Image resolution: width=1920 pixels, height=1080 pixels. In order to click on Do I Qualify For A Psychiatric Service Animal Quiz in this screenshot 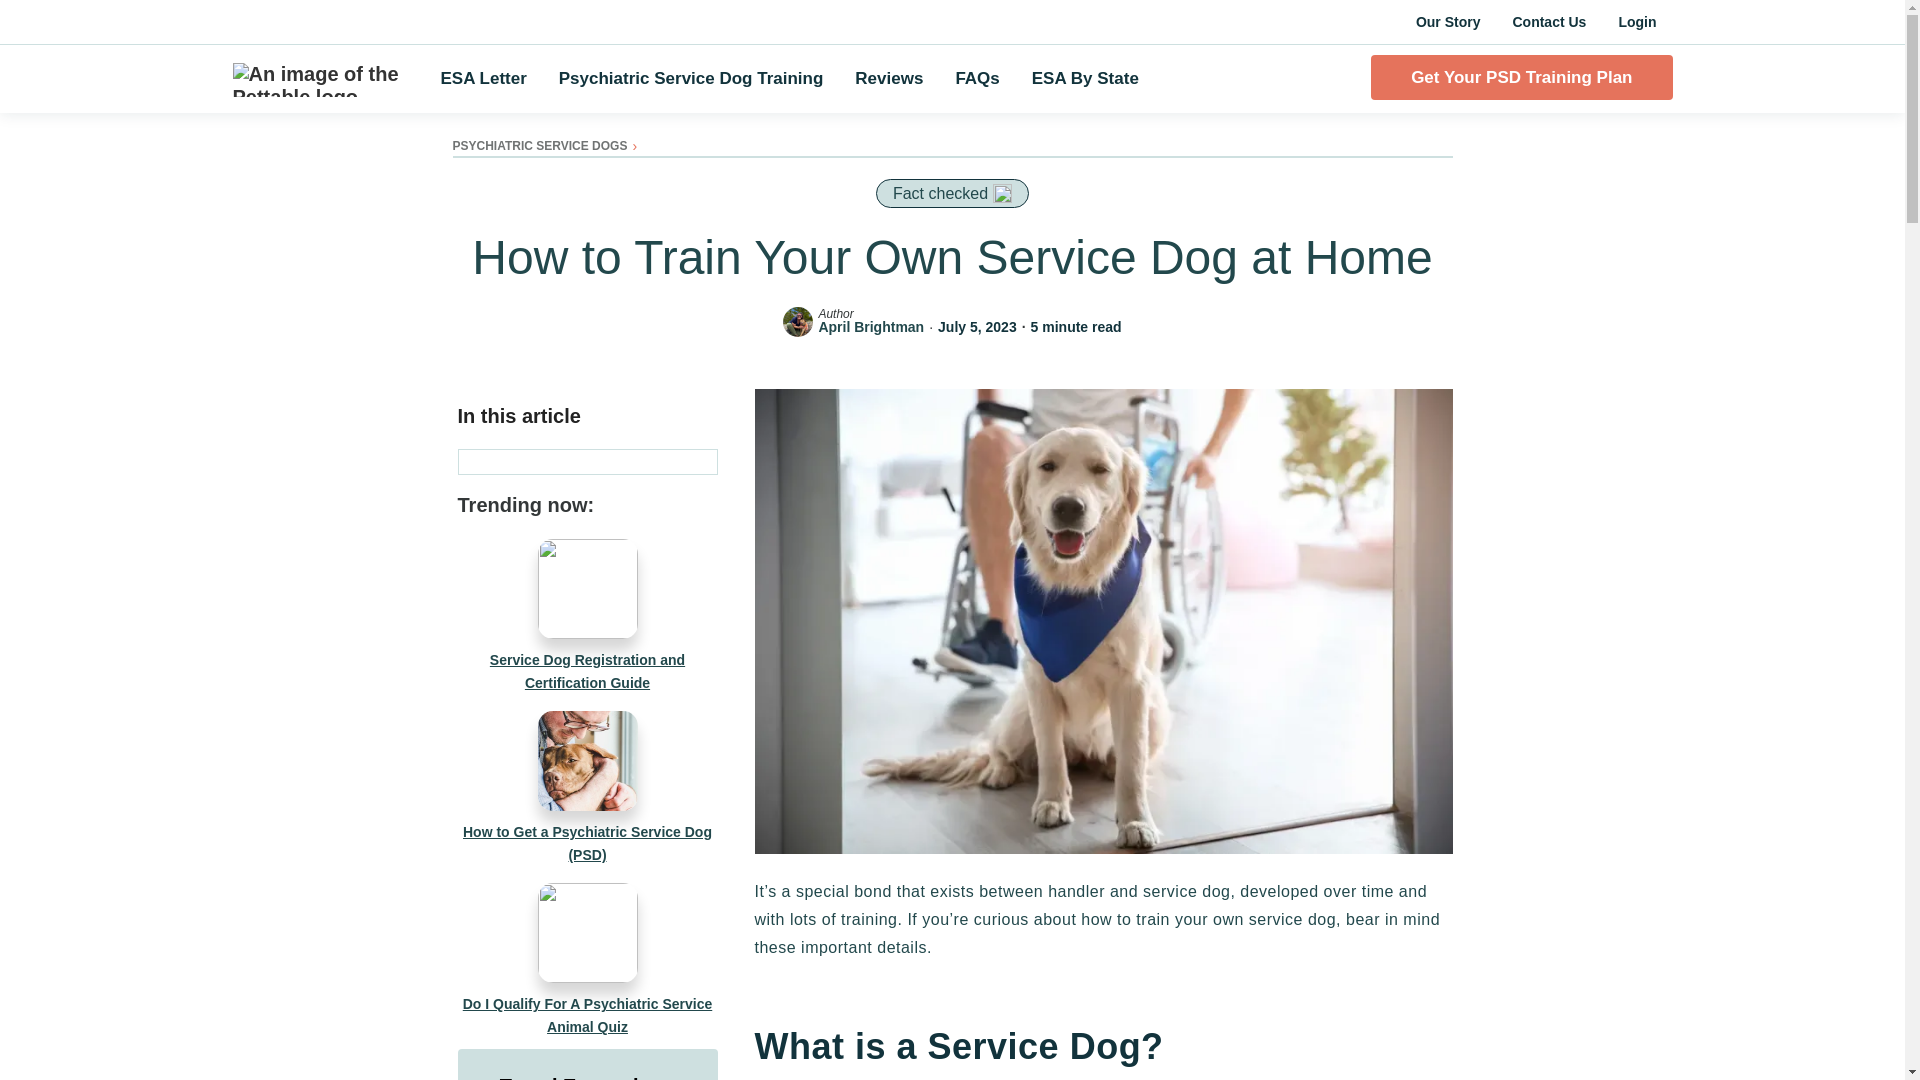, I will do `click(588, 960)`.